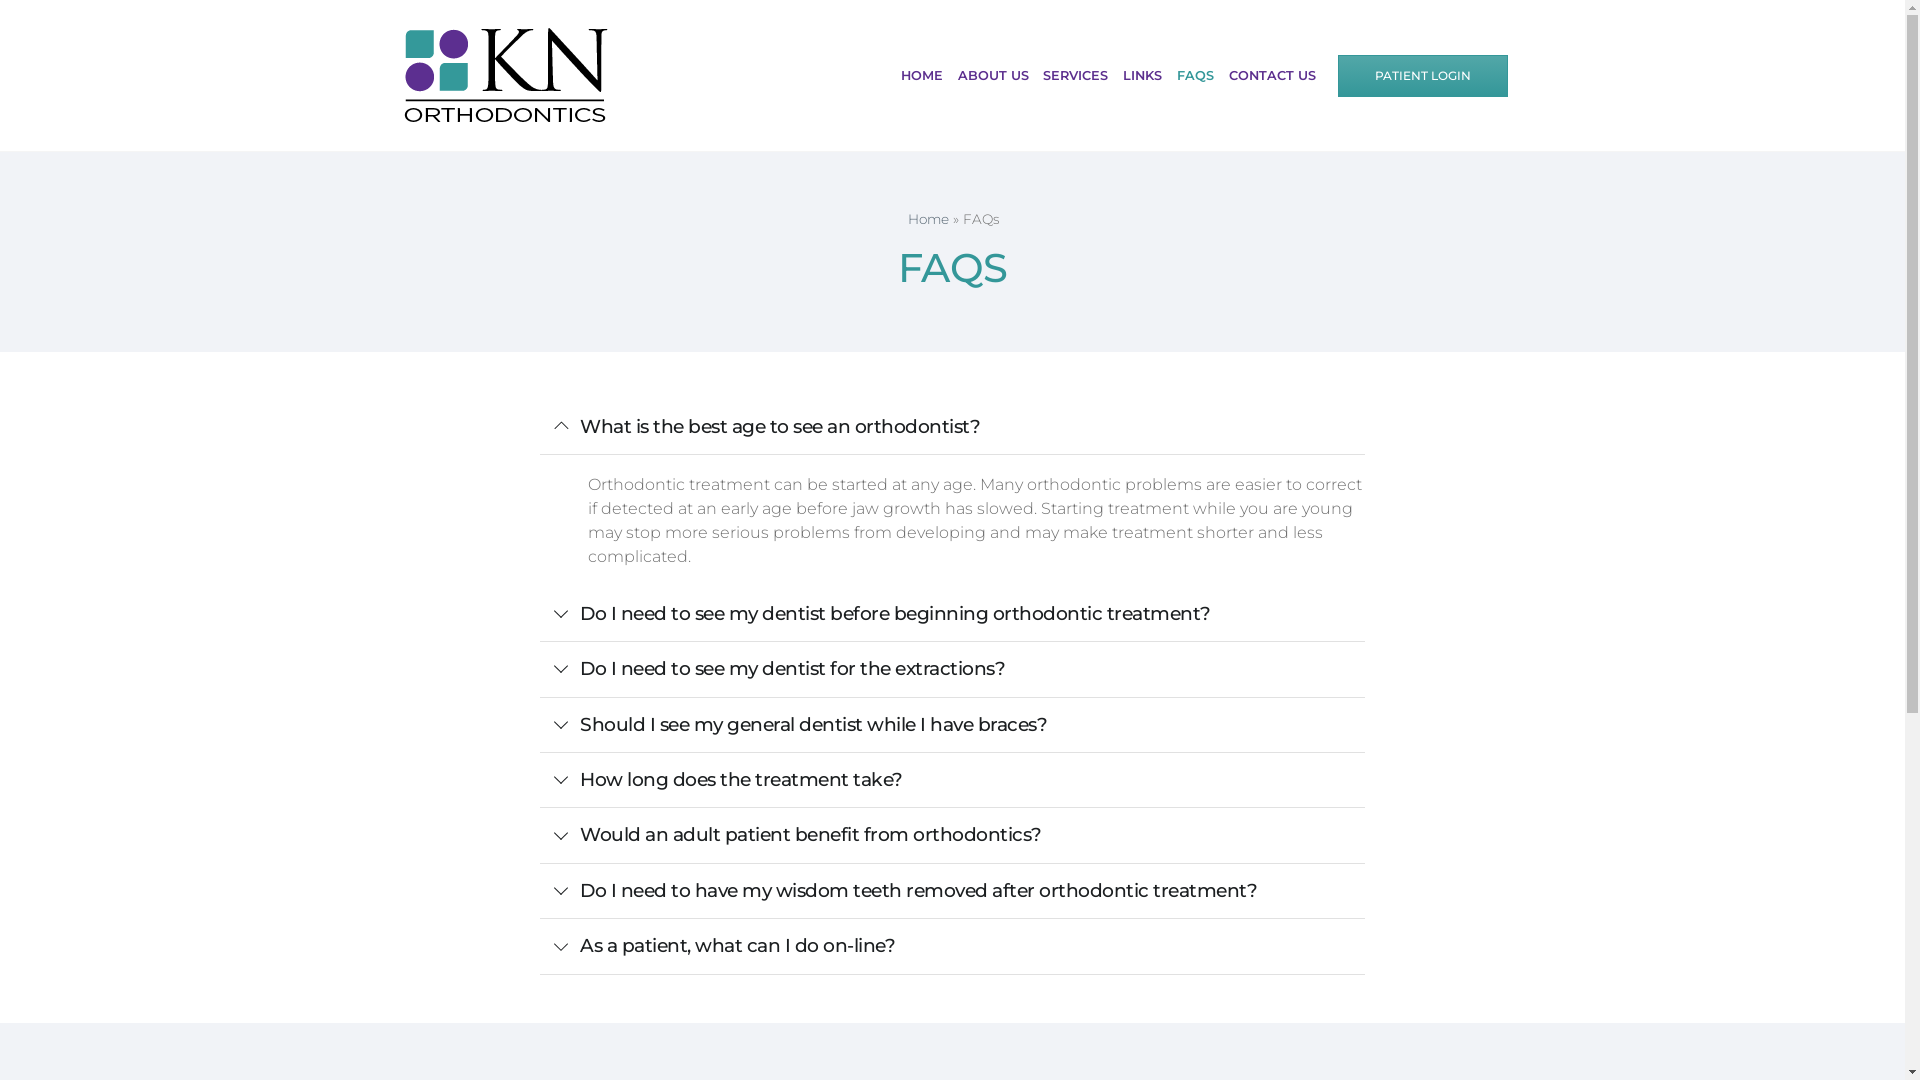 The image size is (1920, 1080). What do you see at coordinates (952, 669) in the screenshot?
I see `Do I need to see my dentist for the extractions?` at bounding box center [952, 669].